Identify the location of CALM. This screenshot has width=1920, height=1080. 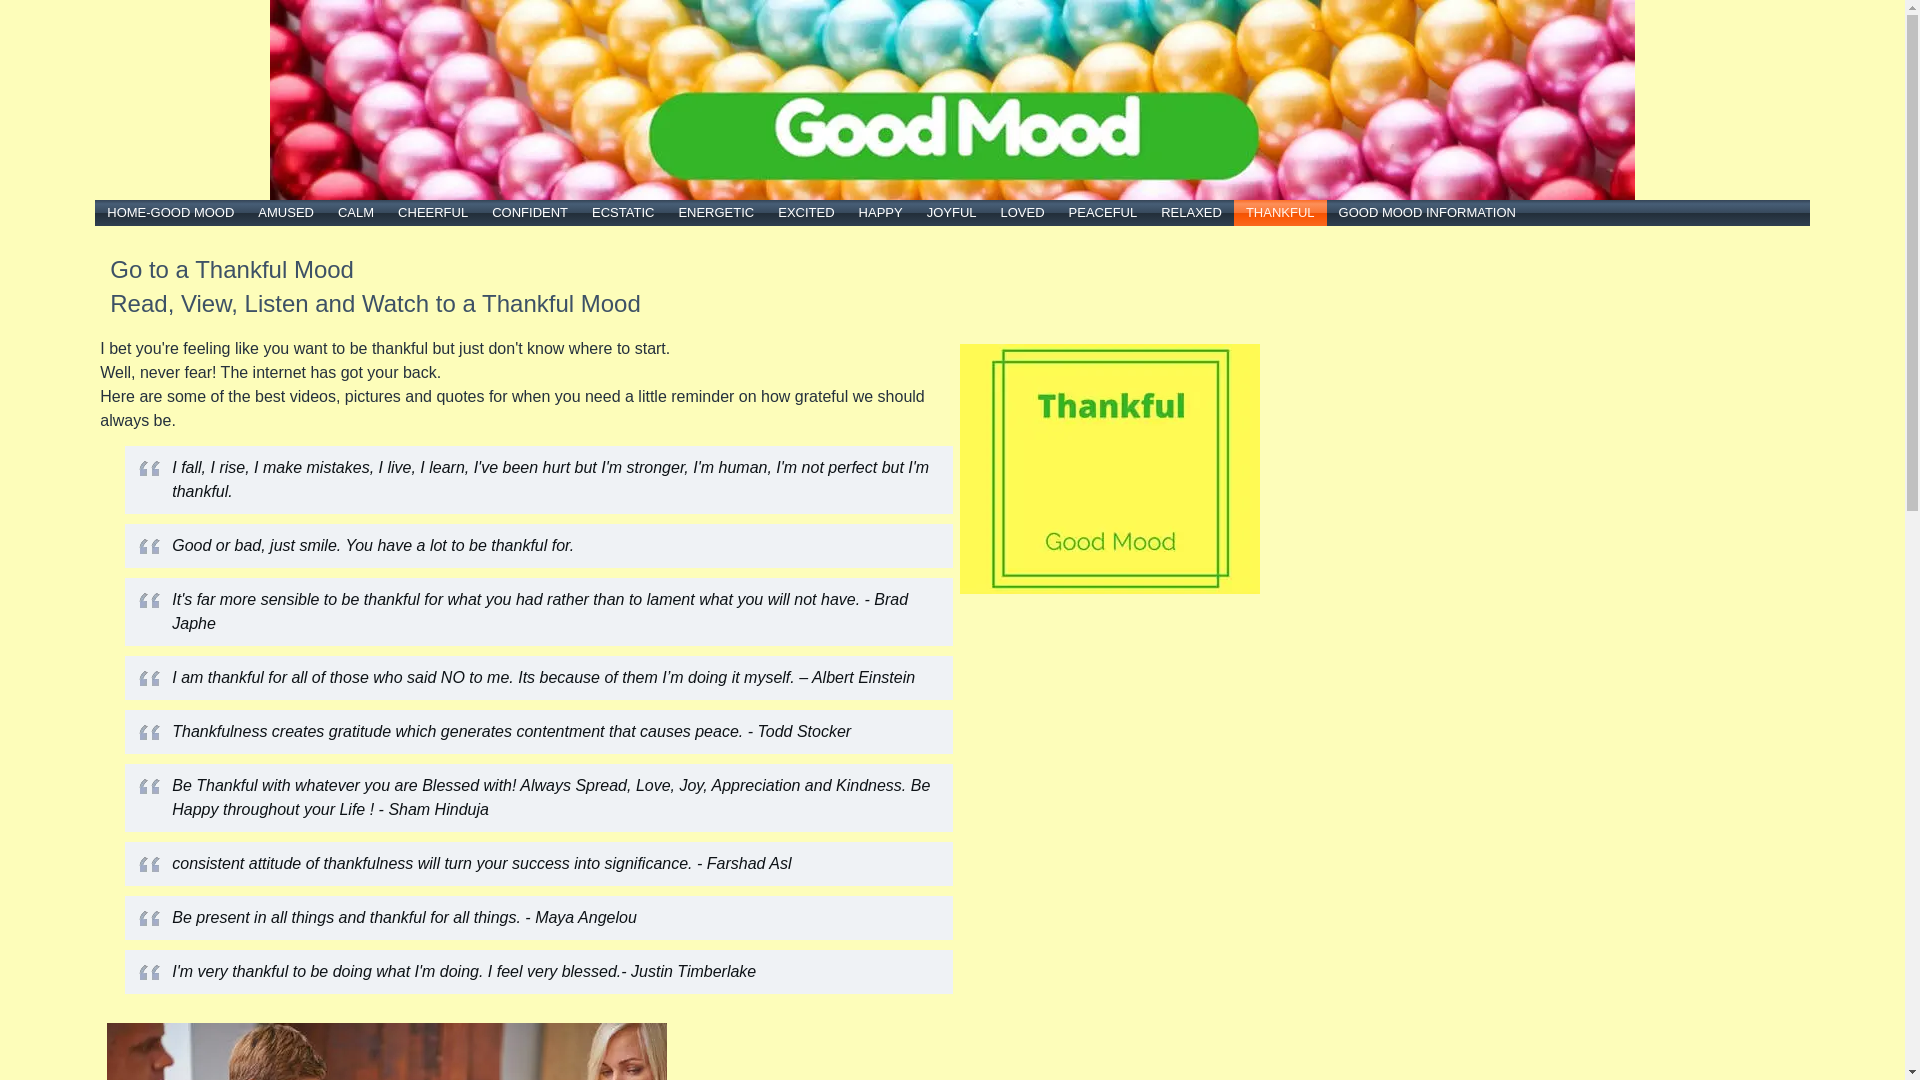
(356, 213).